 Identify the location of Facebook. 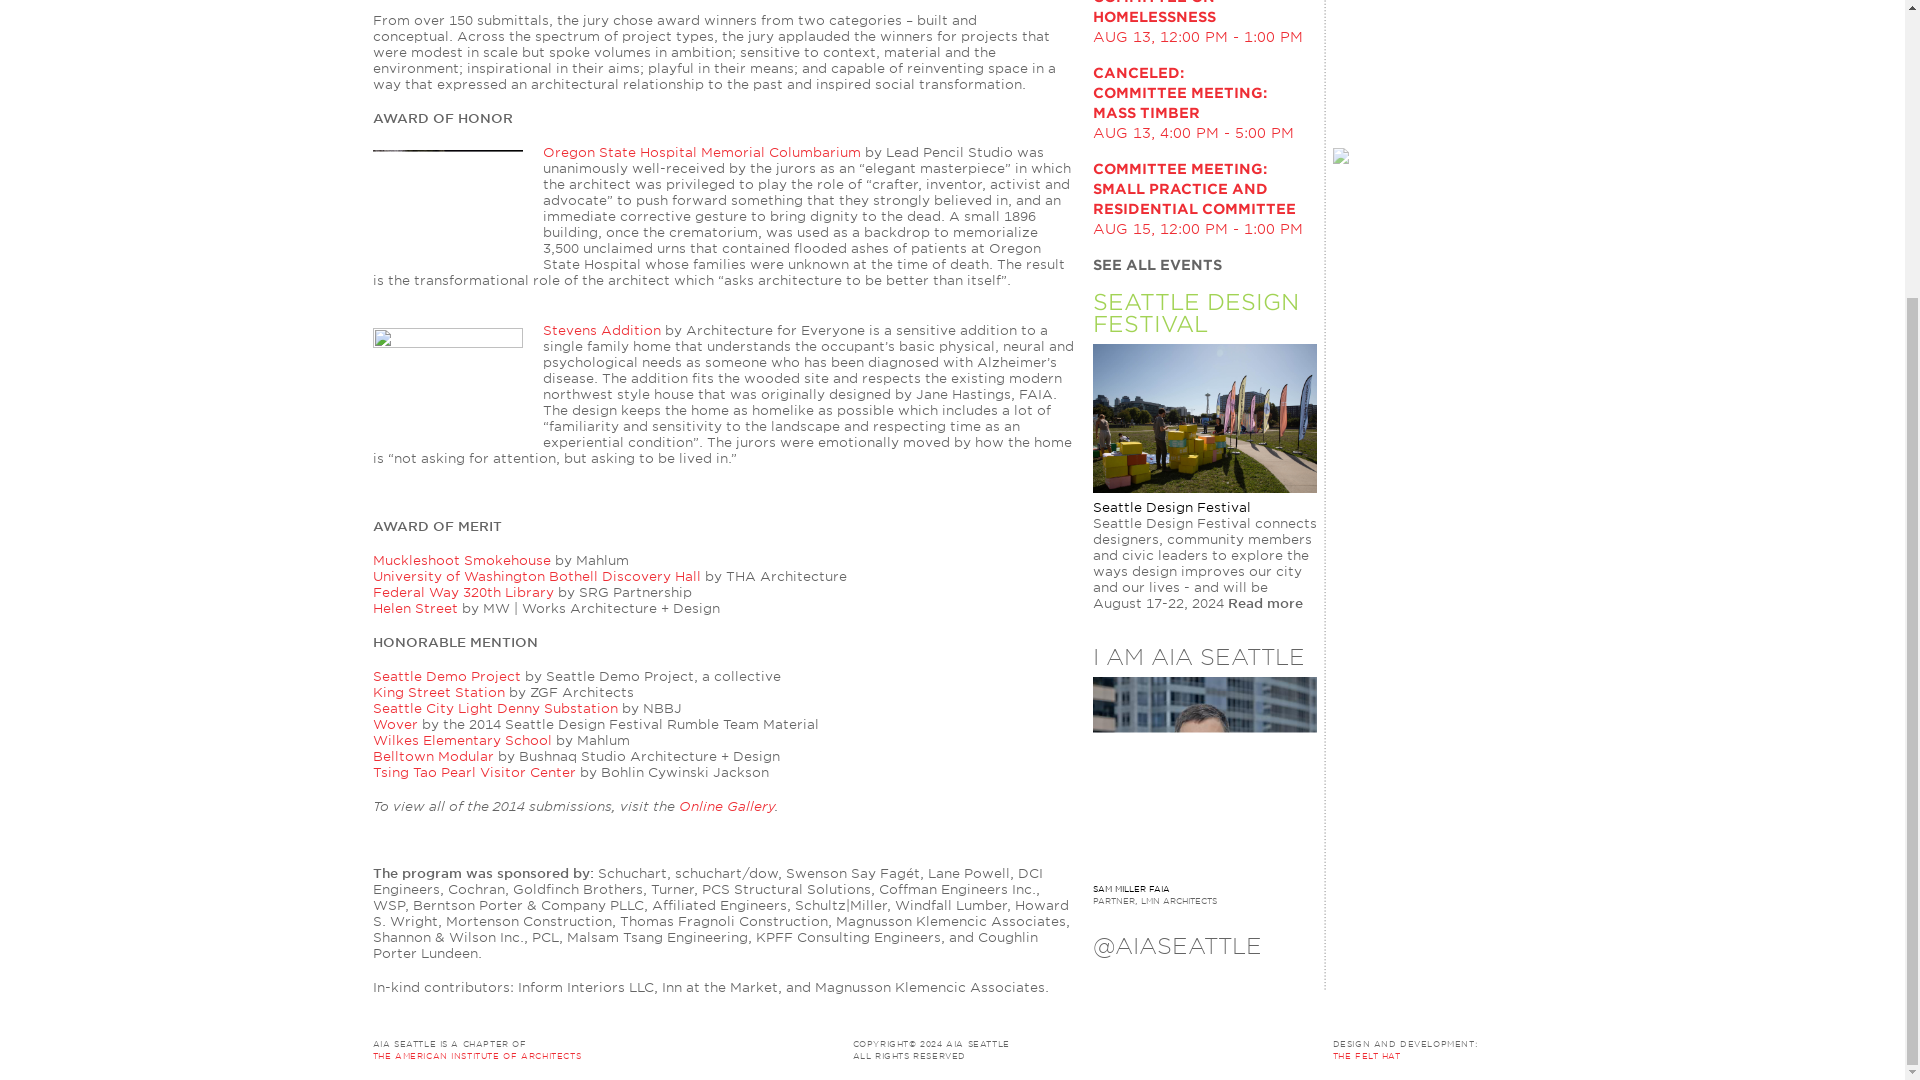
(1168, 978).